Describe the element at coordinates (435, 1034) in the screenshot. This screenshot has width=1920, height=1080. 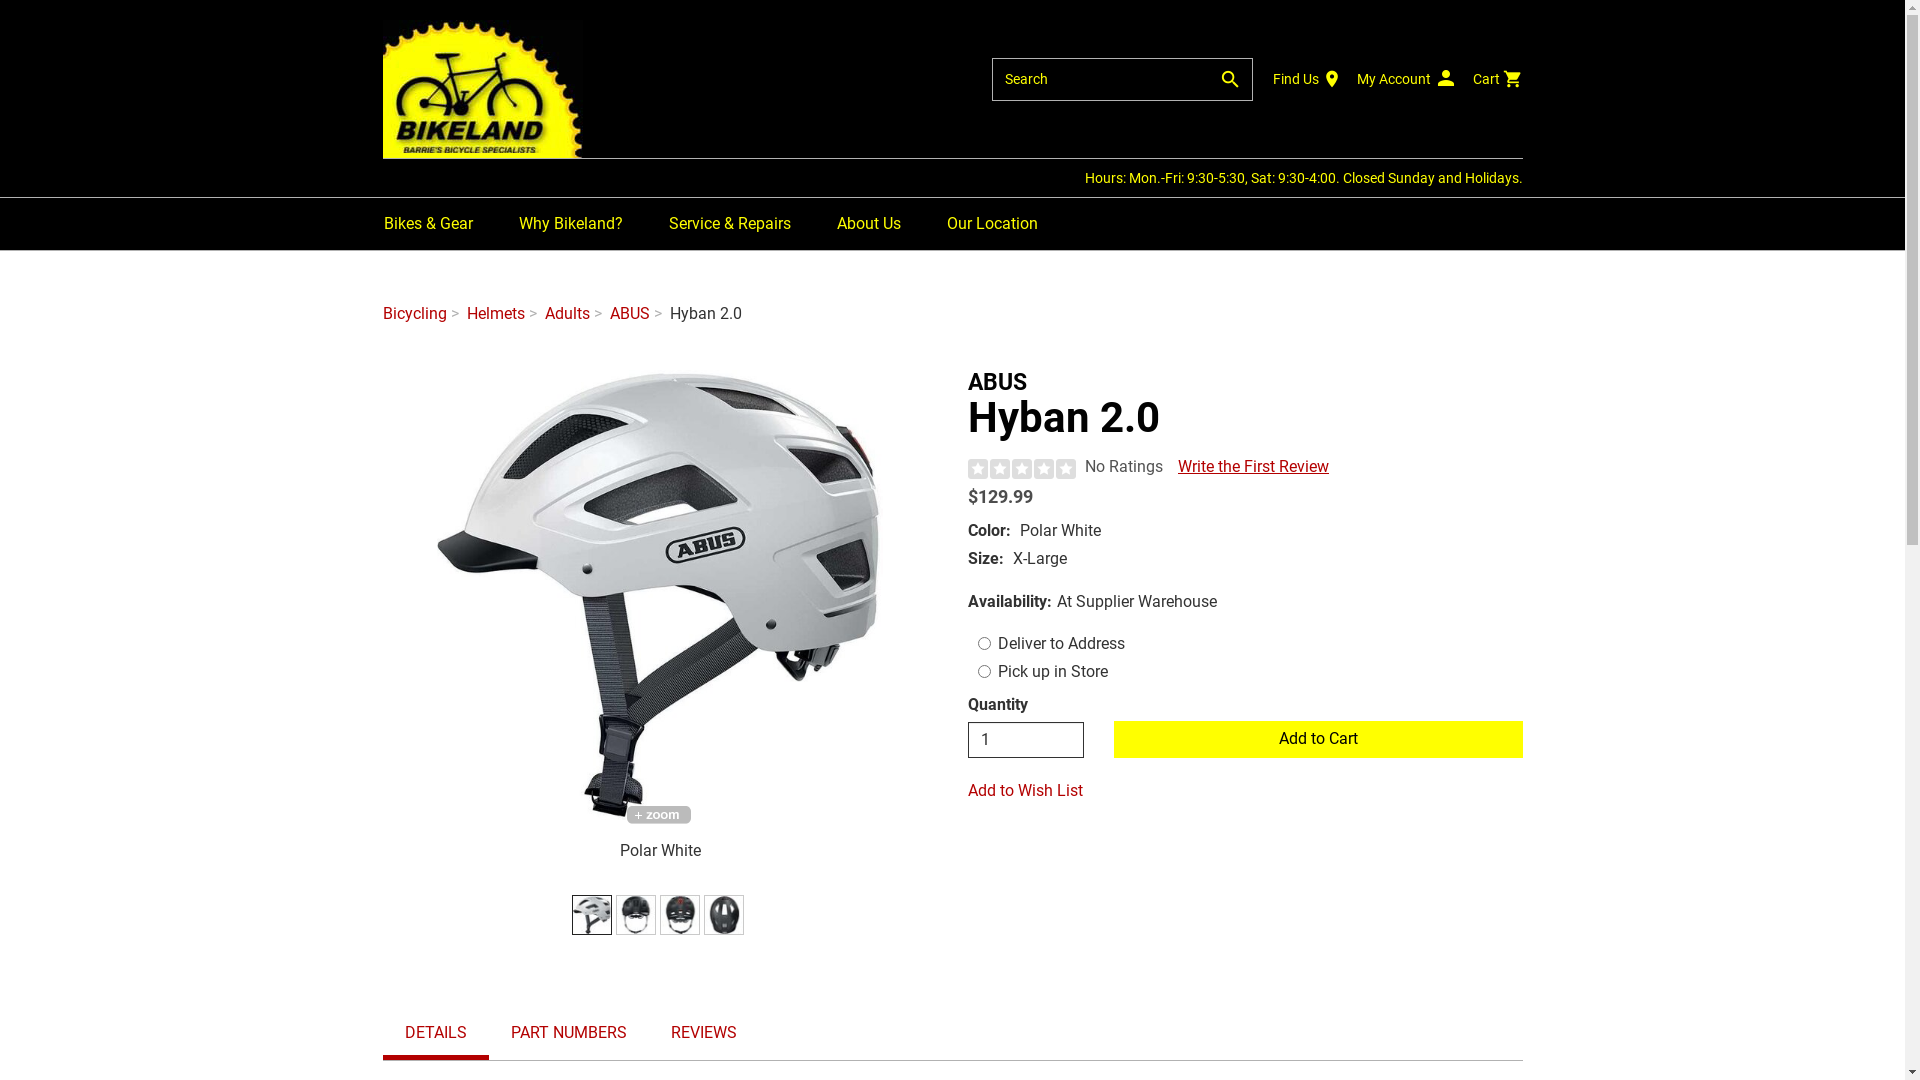
I see `DETAILS` at that location.